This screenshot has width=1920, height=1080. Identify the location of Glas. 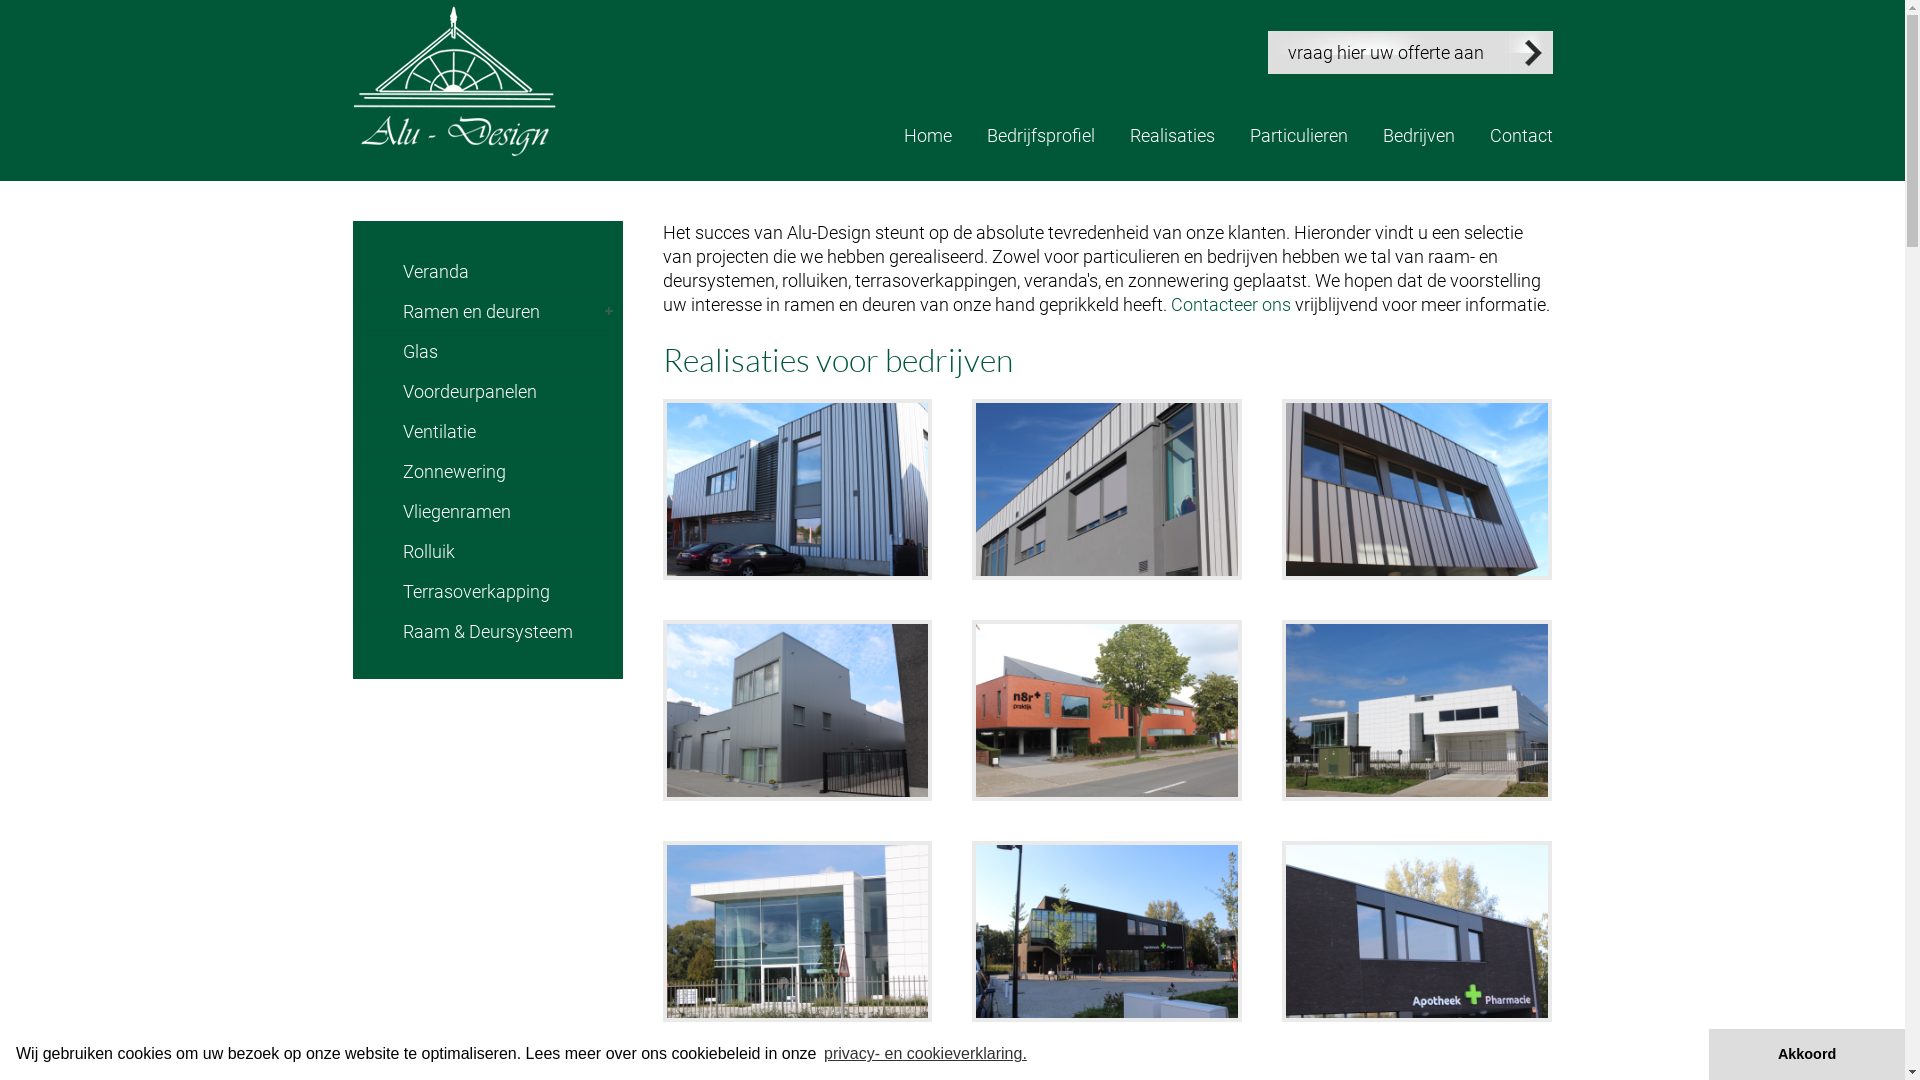
(487, 350).